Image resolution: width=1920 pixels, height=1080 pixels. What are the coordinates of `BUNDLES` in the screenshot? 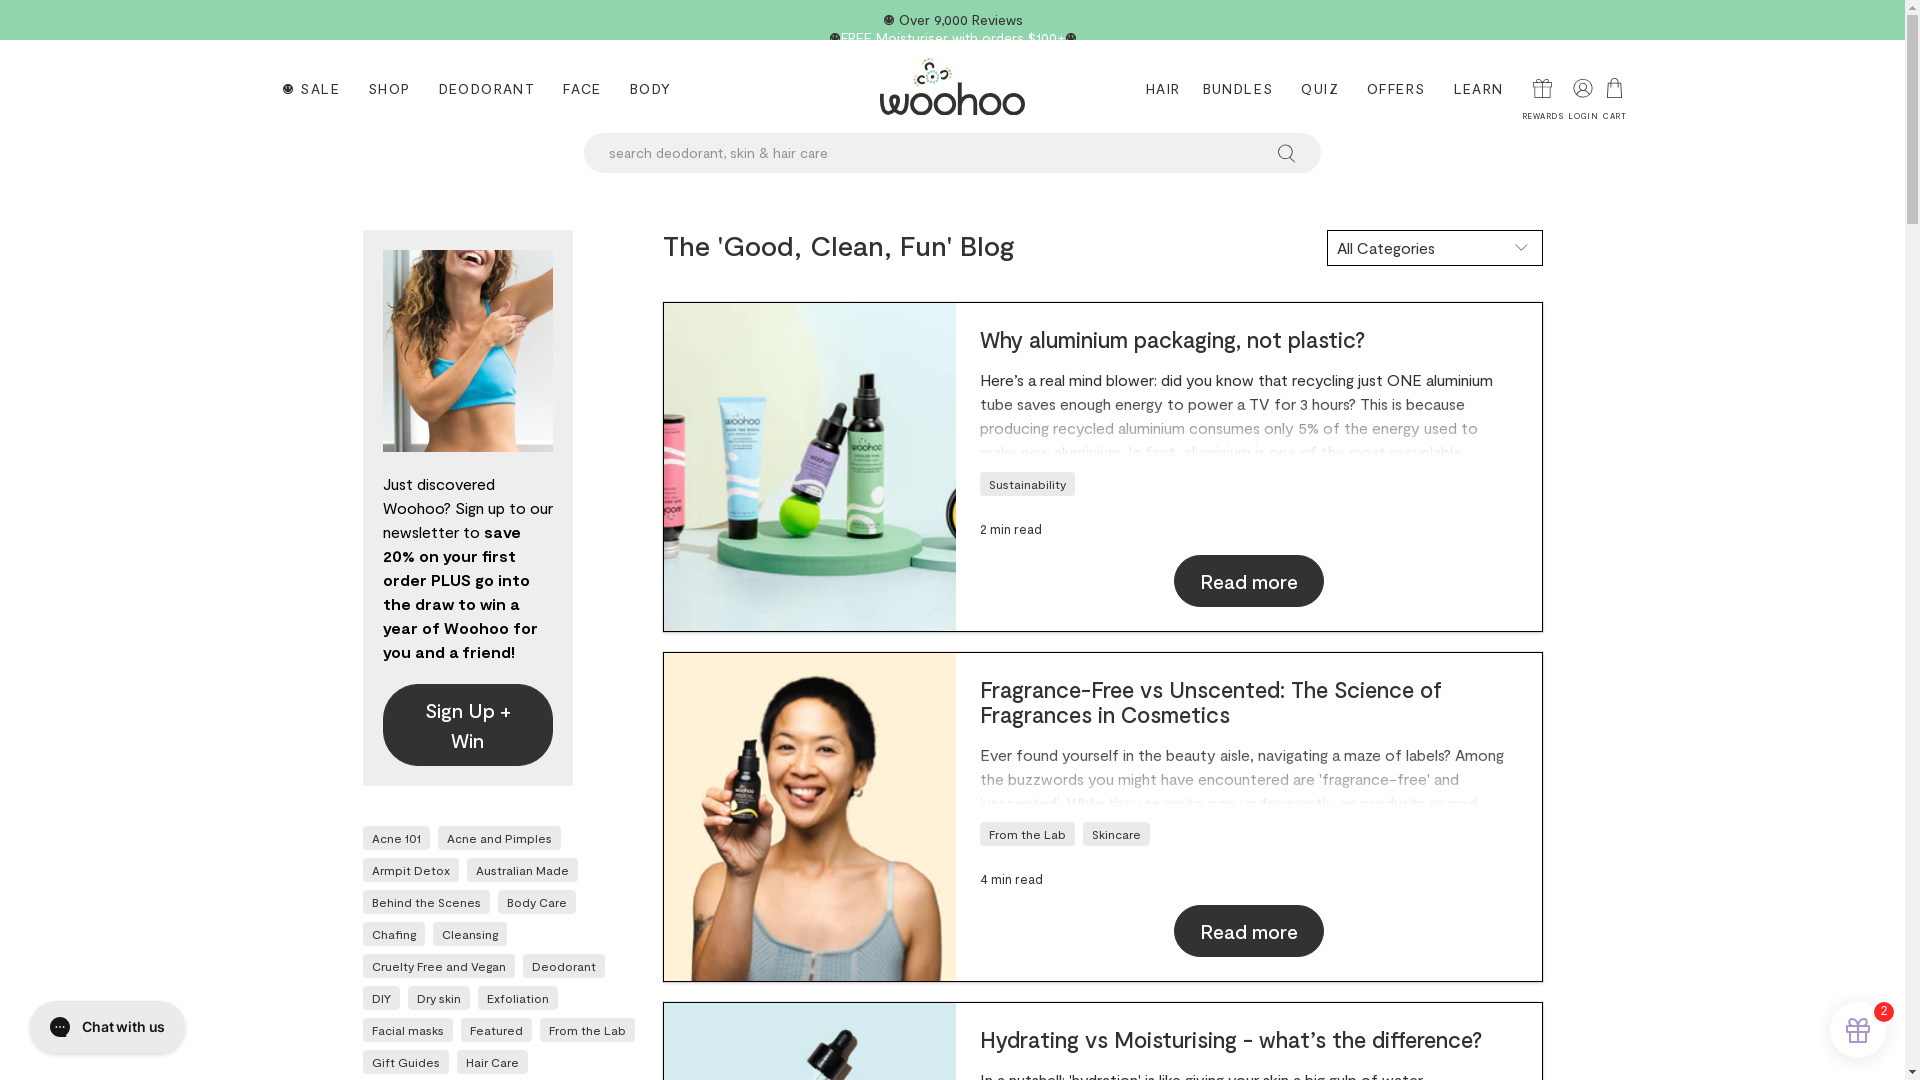 It's located at (1238, 86).